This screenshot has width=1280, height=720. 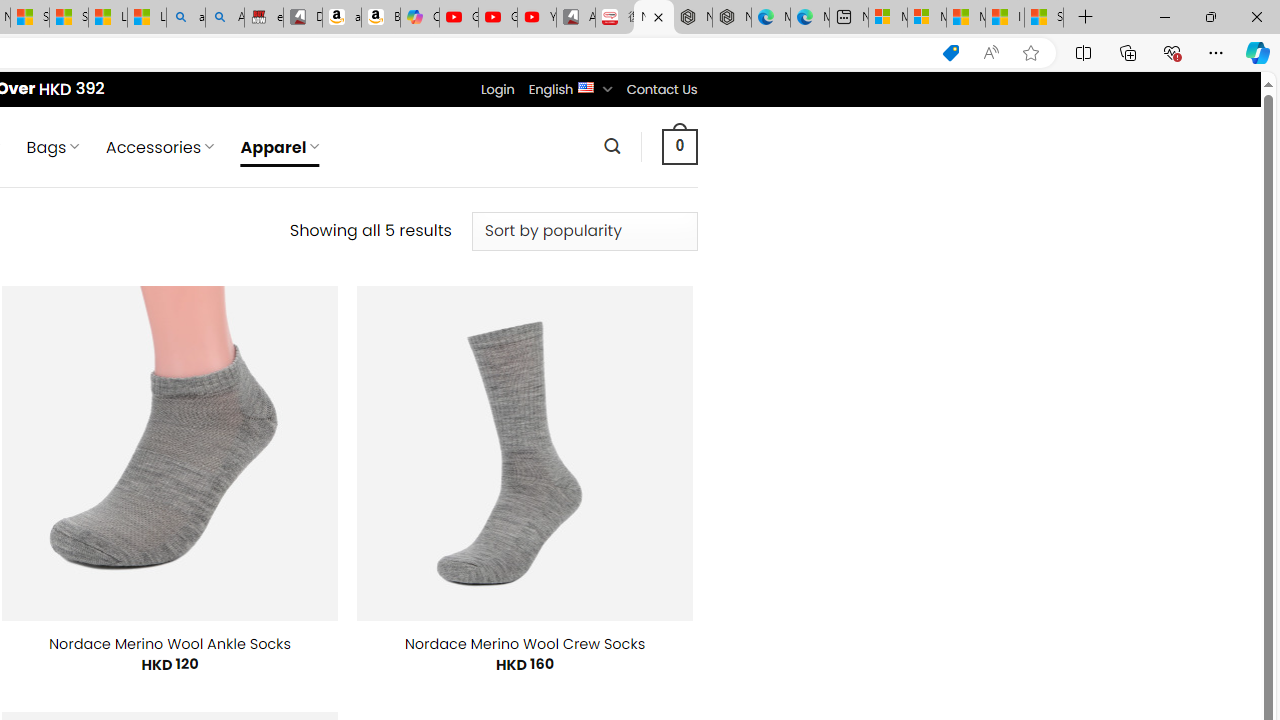 I want to click on English, so click(x=586, y=86).